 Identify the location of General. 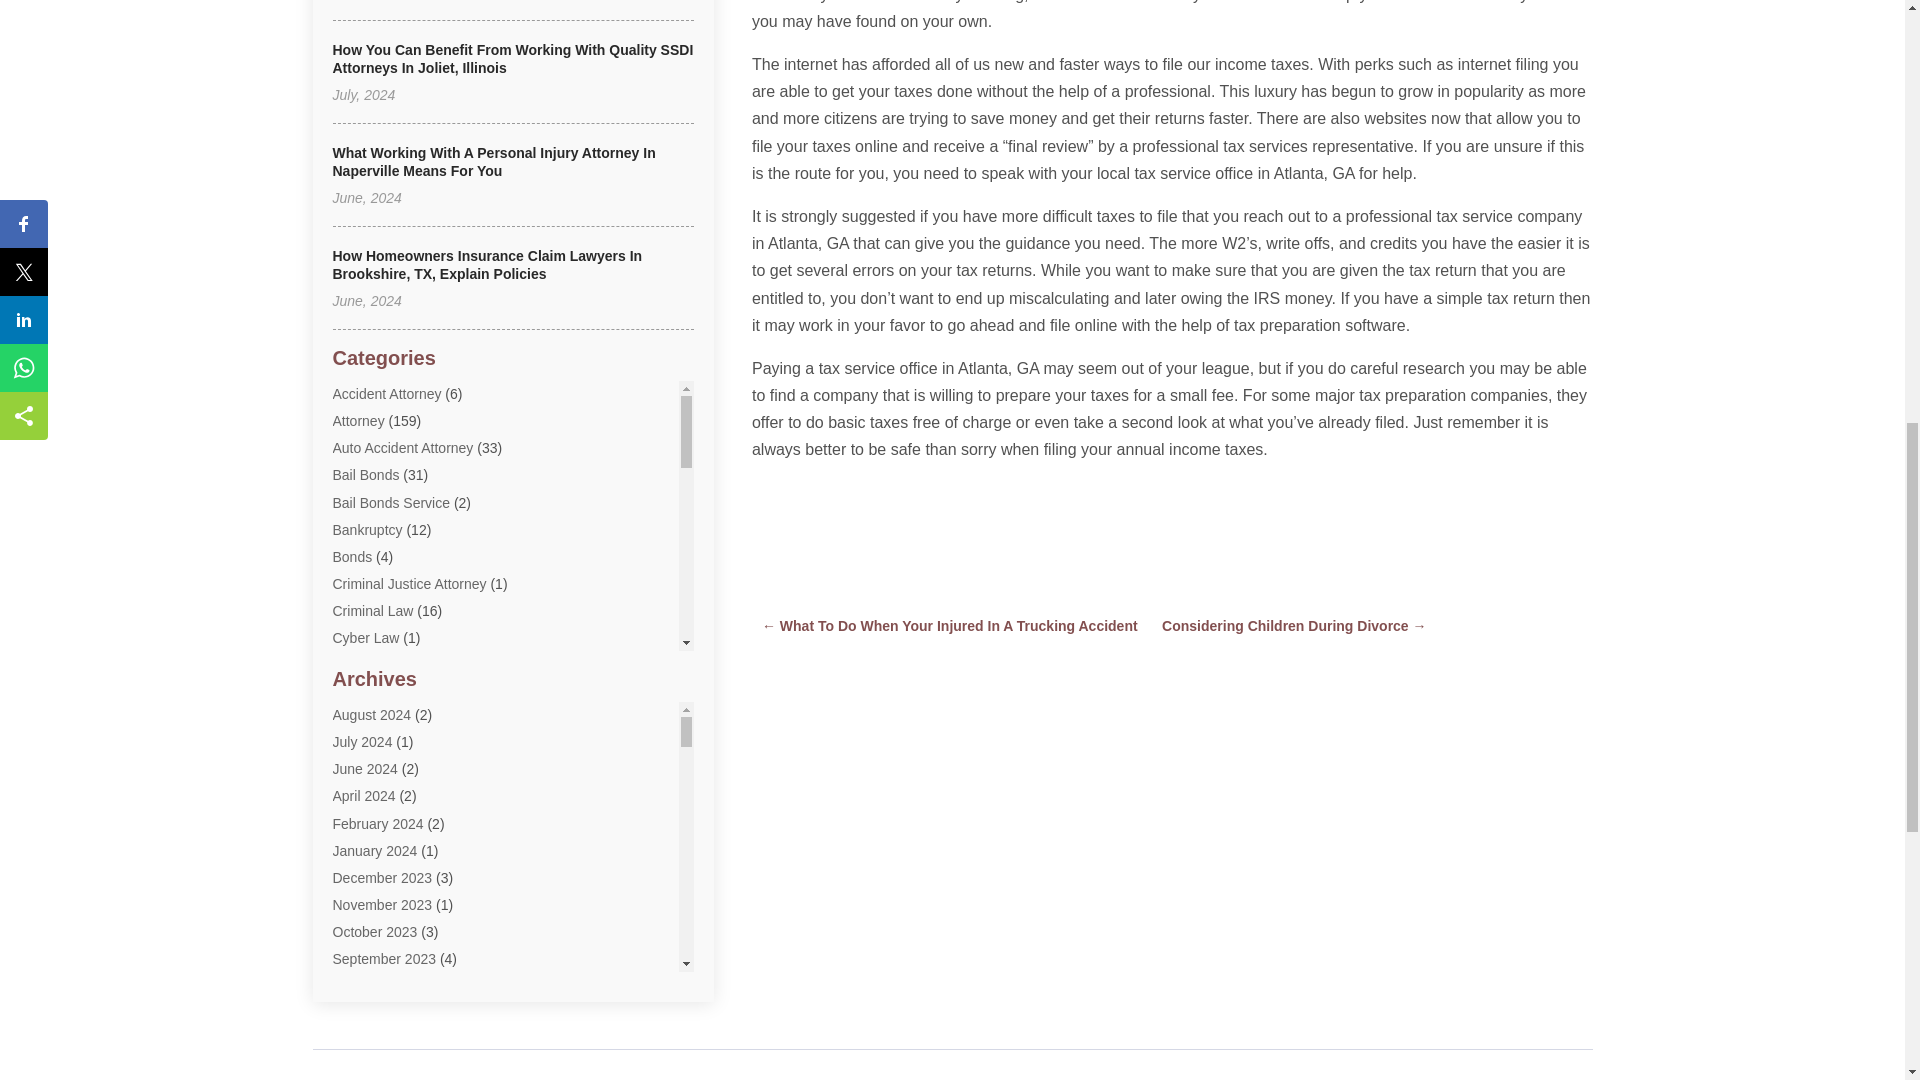
(357, 828).